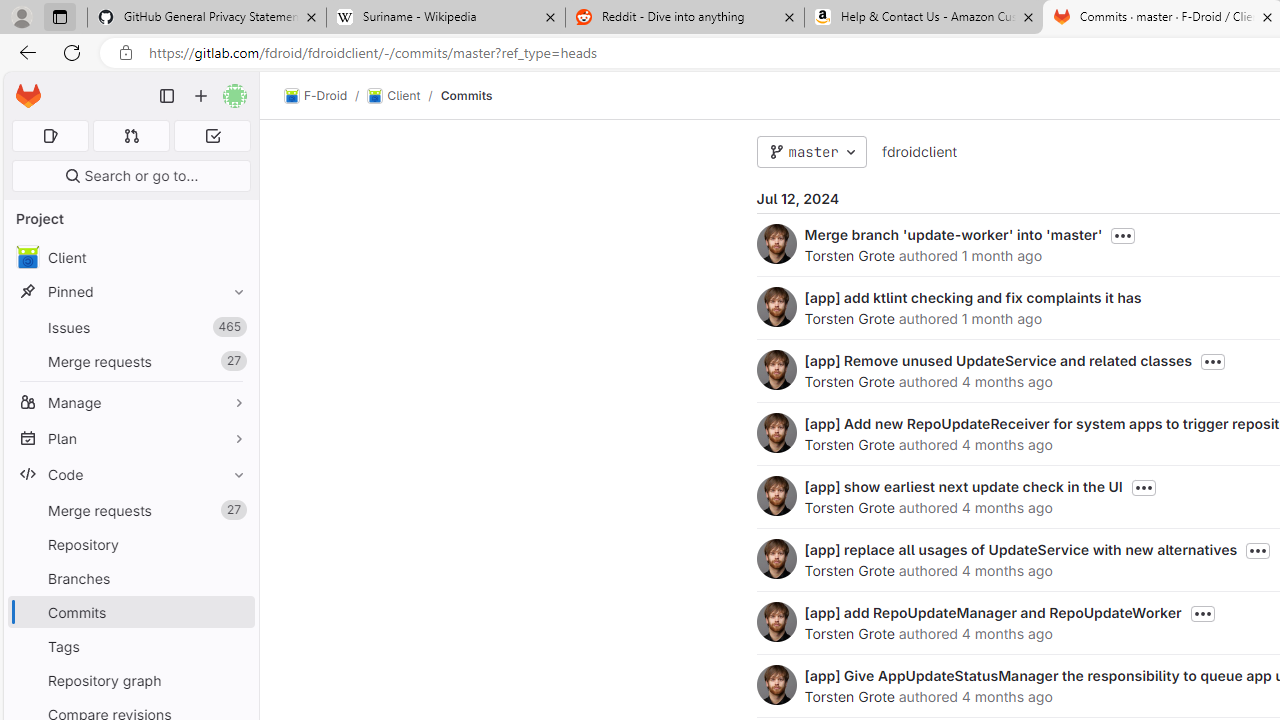 This screenshot has width=1280, height=720. What do you see at coordinates (130, 474) in the screenshot?
I see `Code` at bounding box center [130, 474].